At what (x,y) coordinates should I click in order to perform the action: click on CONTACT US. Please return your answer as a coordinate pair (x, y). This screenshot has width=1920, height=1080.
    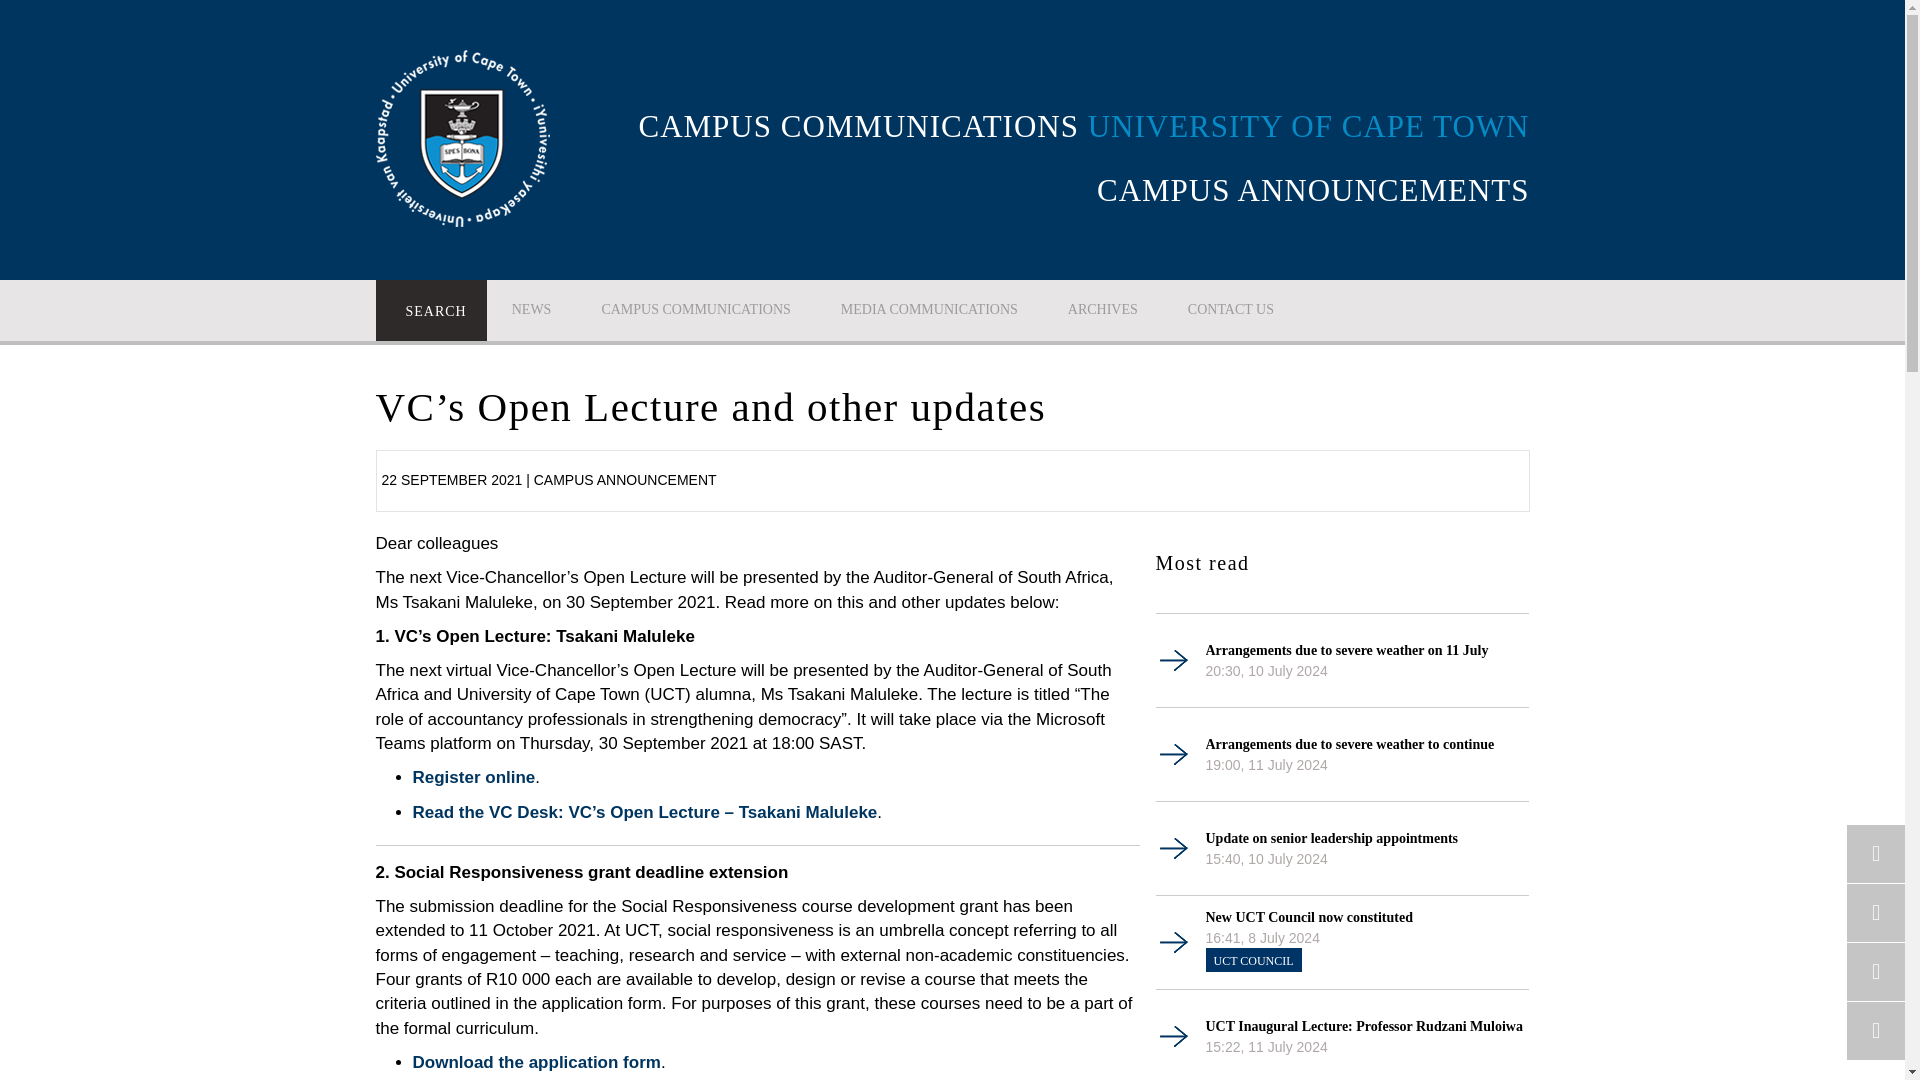
    Looking at the image, I should click on (1231, 309).